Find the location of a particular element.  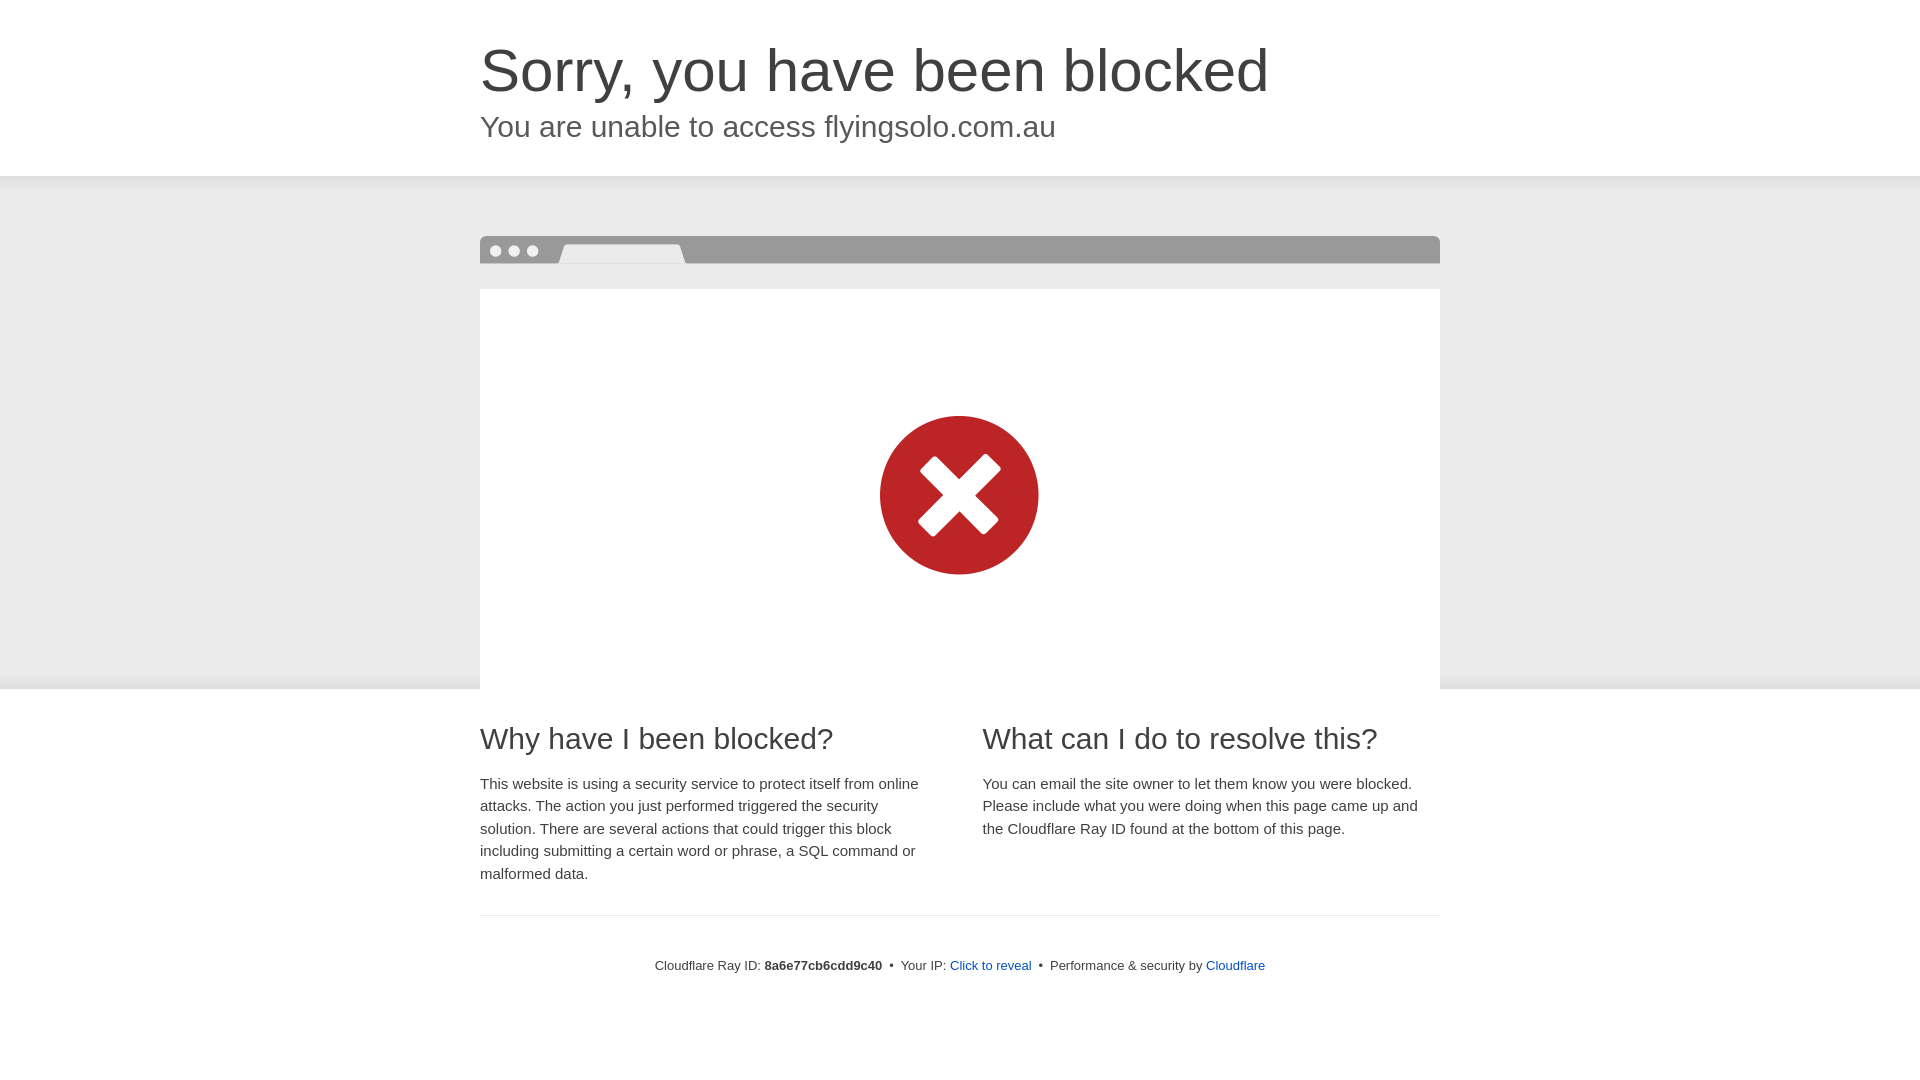

Cloudflare is located at coordinates (1235, 965).